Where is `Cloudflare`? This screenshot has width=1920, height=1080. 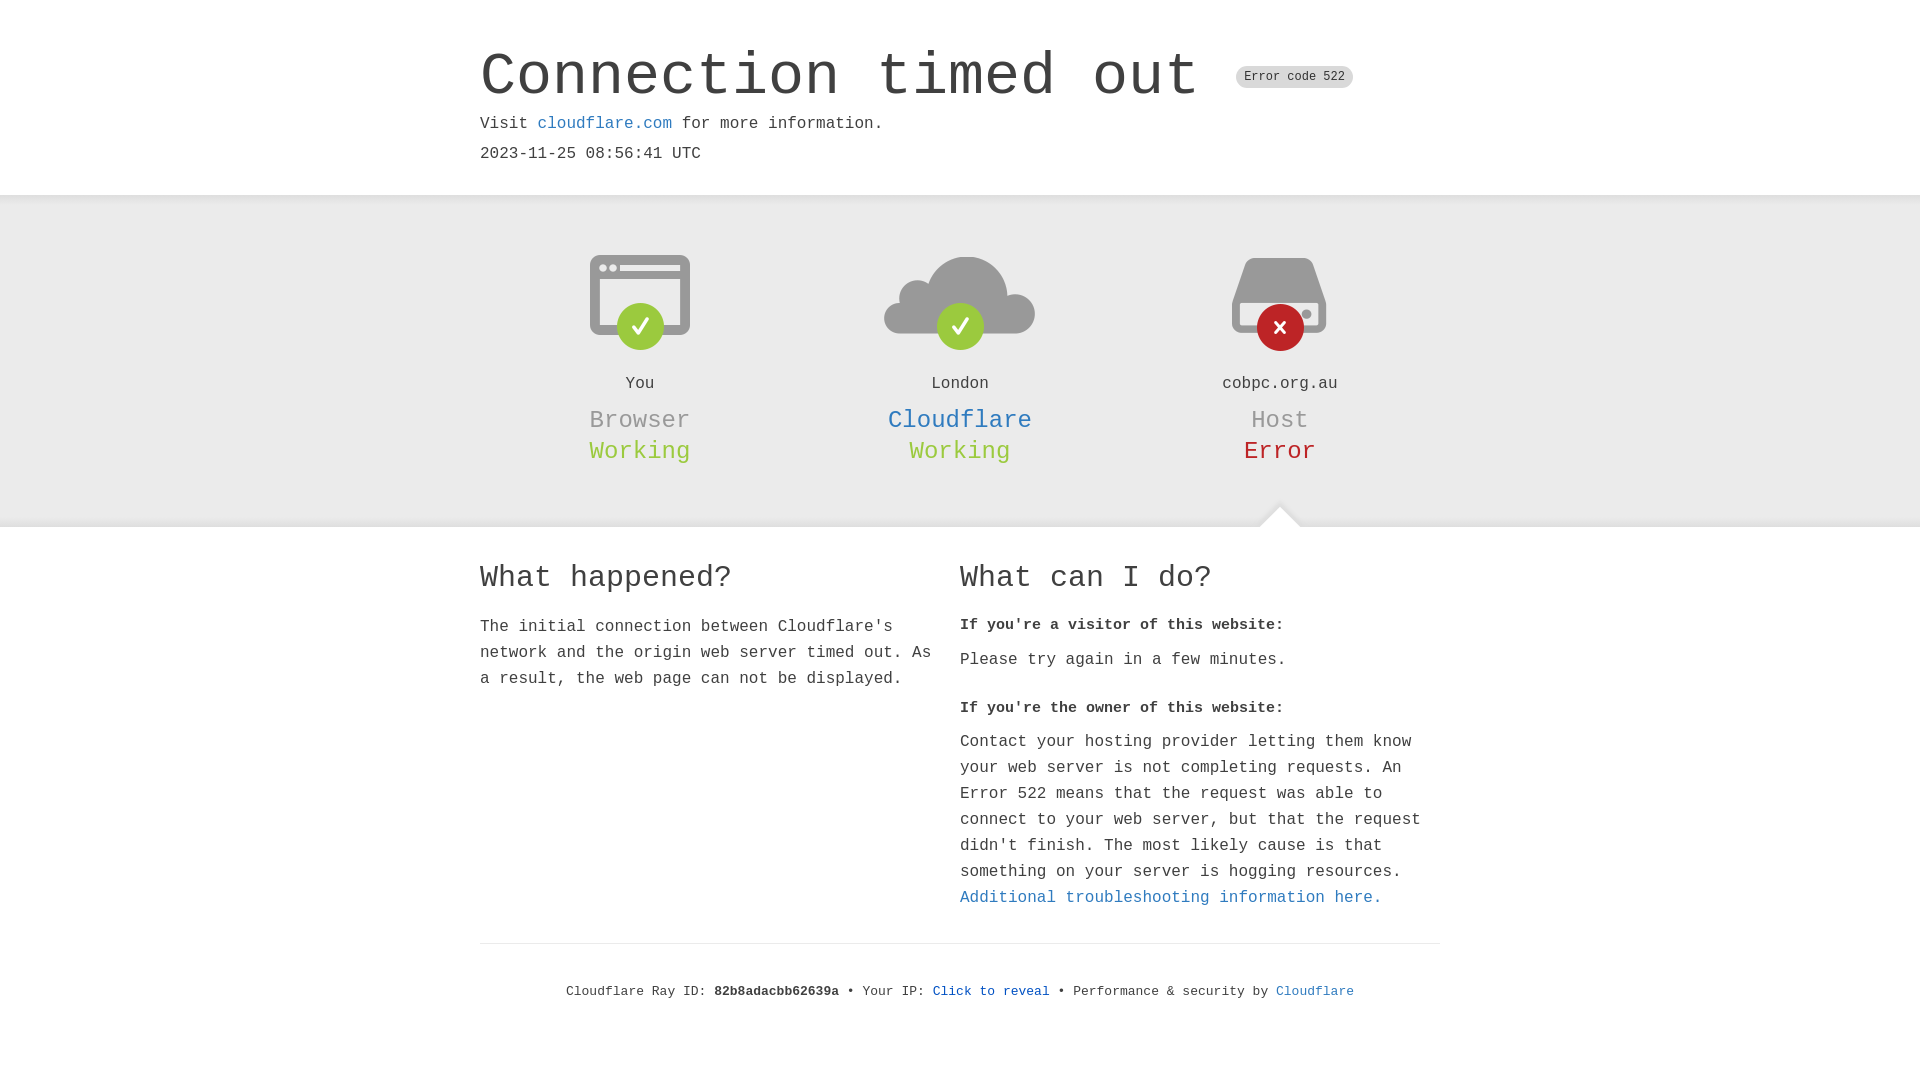
Cloudflare is located at coordinates (1315, 992).